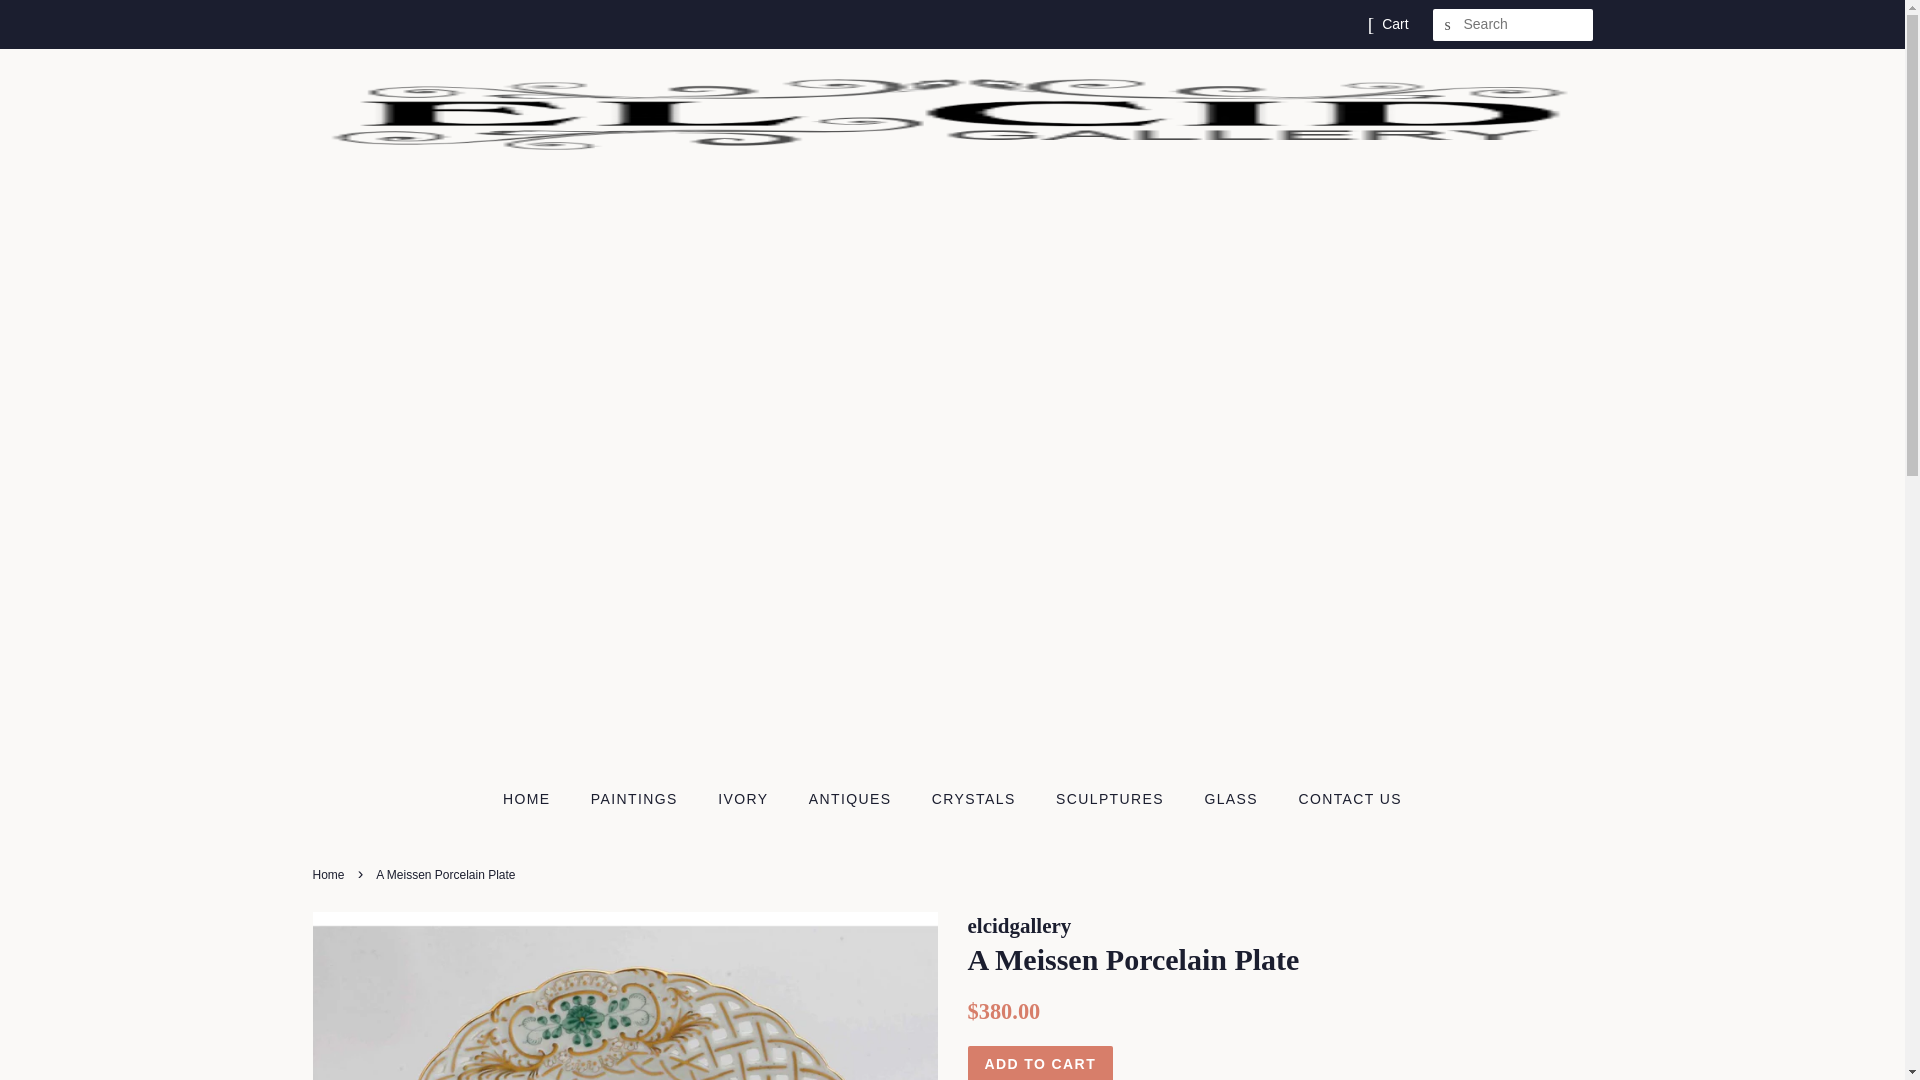  Describe the element at coordinates (1040, 1063) in the screenshot. I see `ADD TO CART` at that location.